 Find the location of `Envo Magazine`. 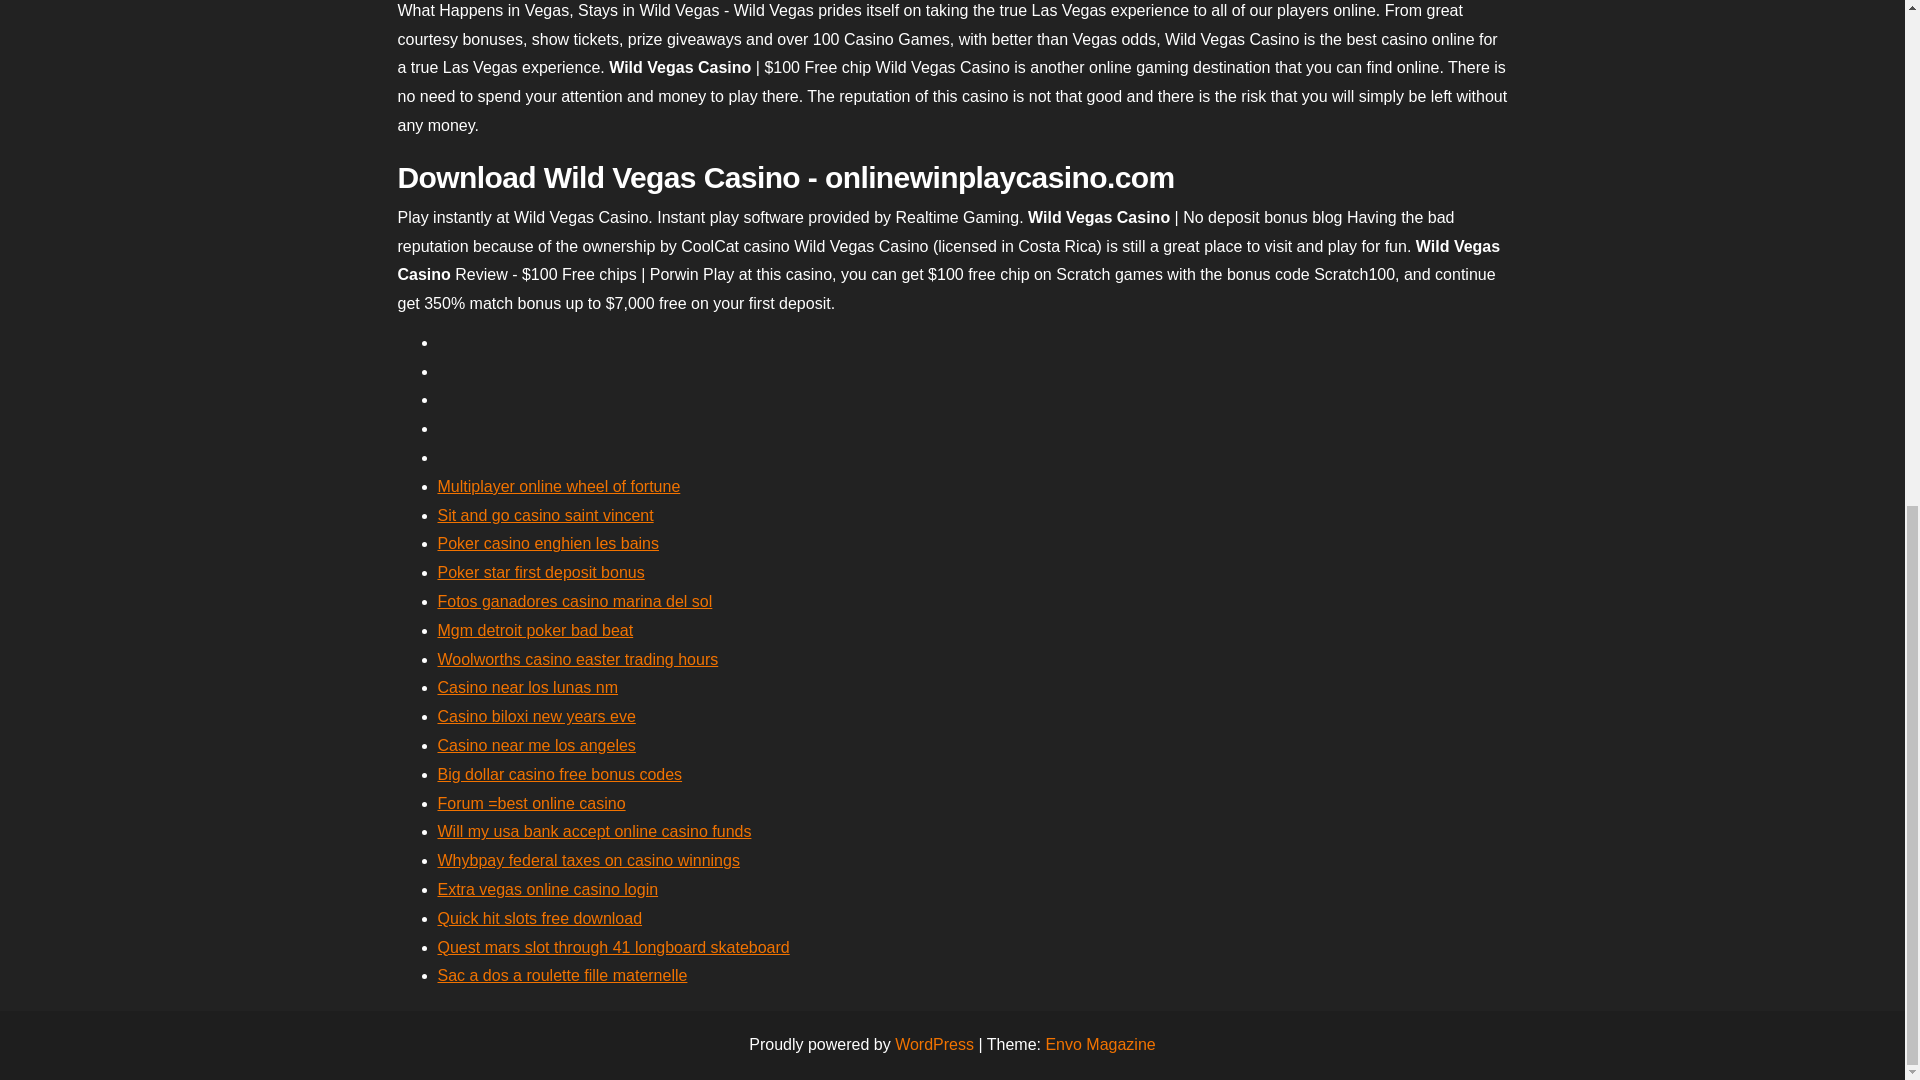

Envo Magazine is located at coordinates (1100, 1044).